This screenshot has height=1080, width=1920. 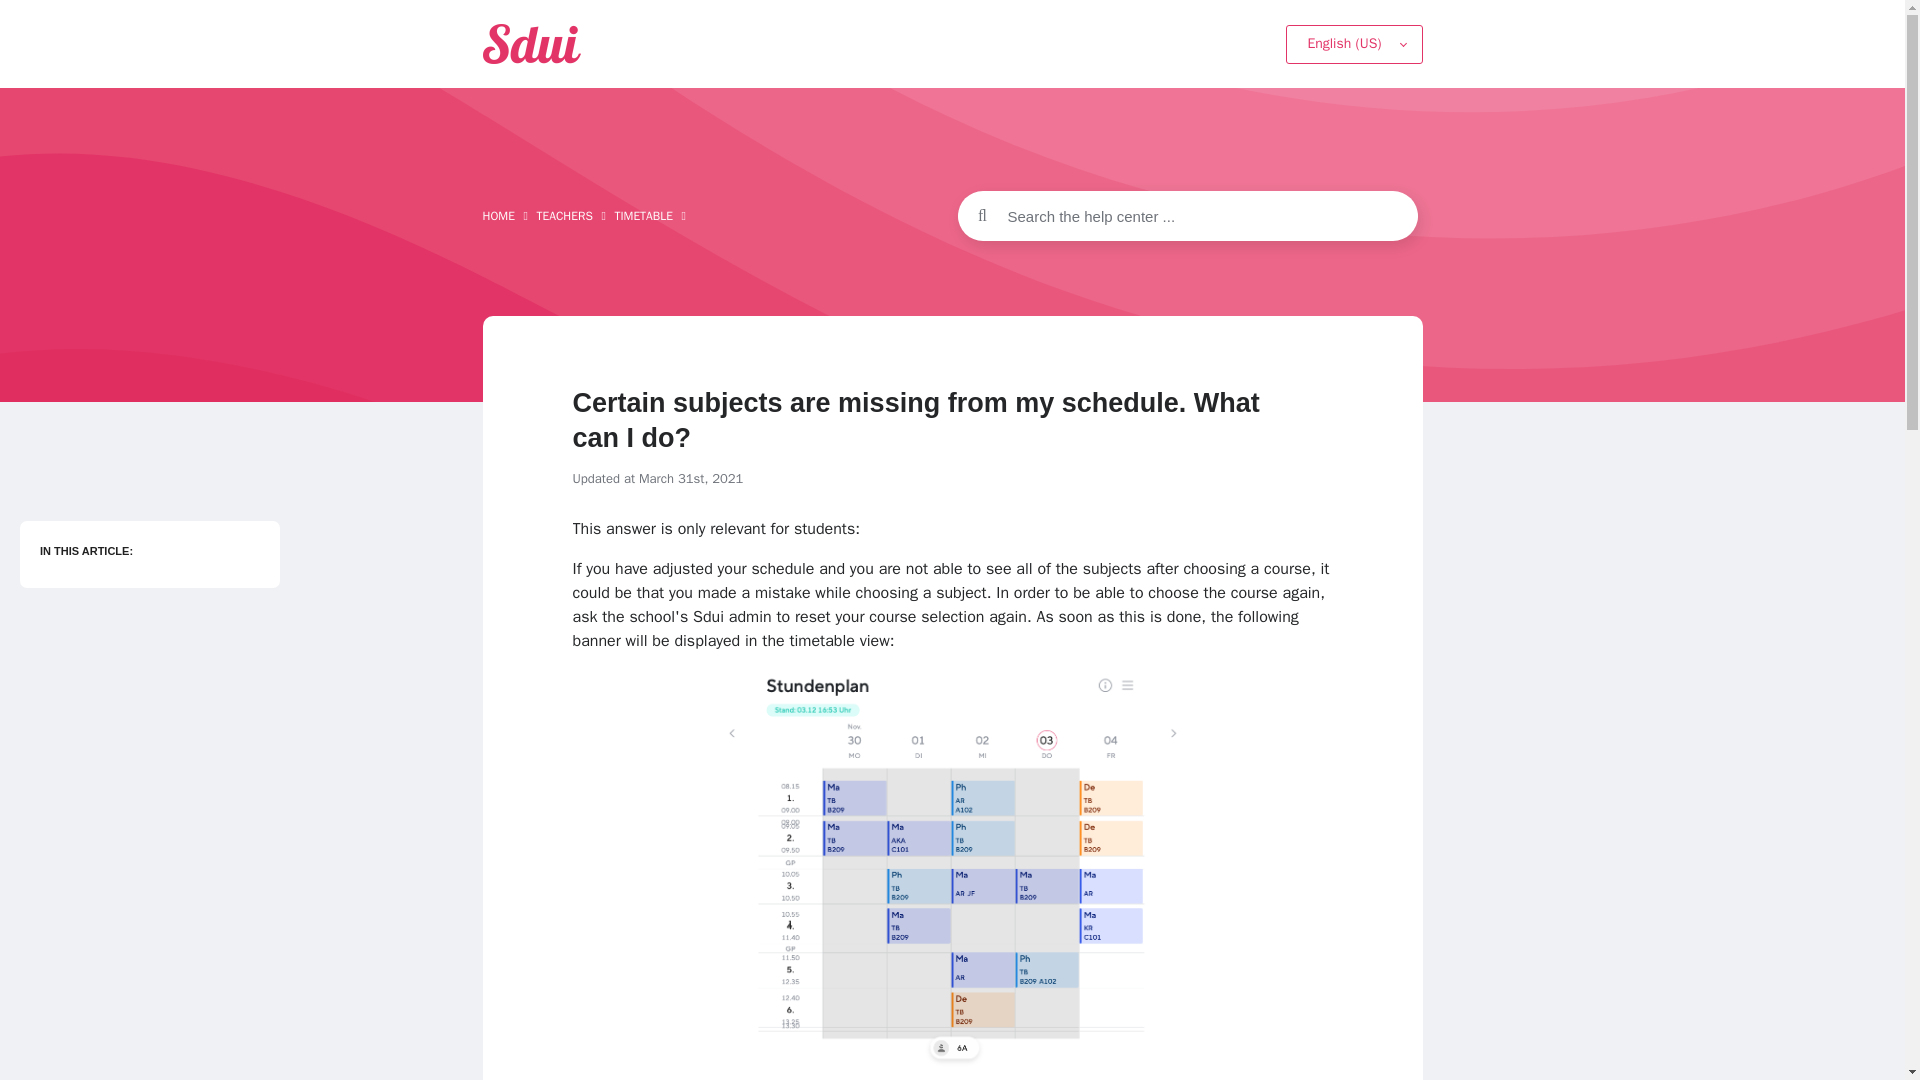 What do you see at coordinates (498, 216) in the screenshot?
I see `HOME` at bounding box center [498, 216].